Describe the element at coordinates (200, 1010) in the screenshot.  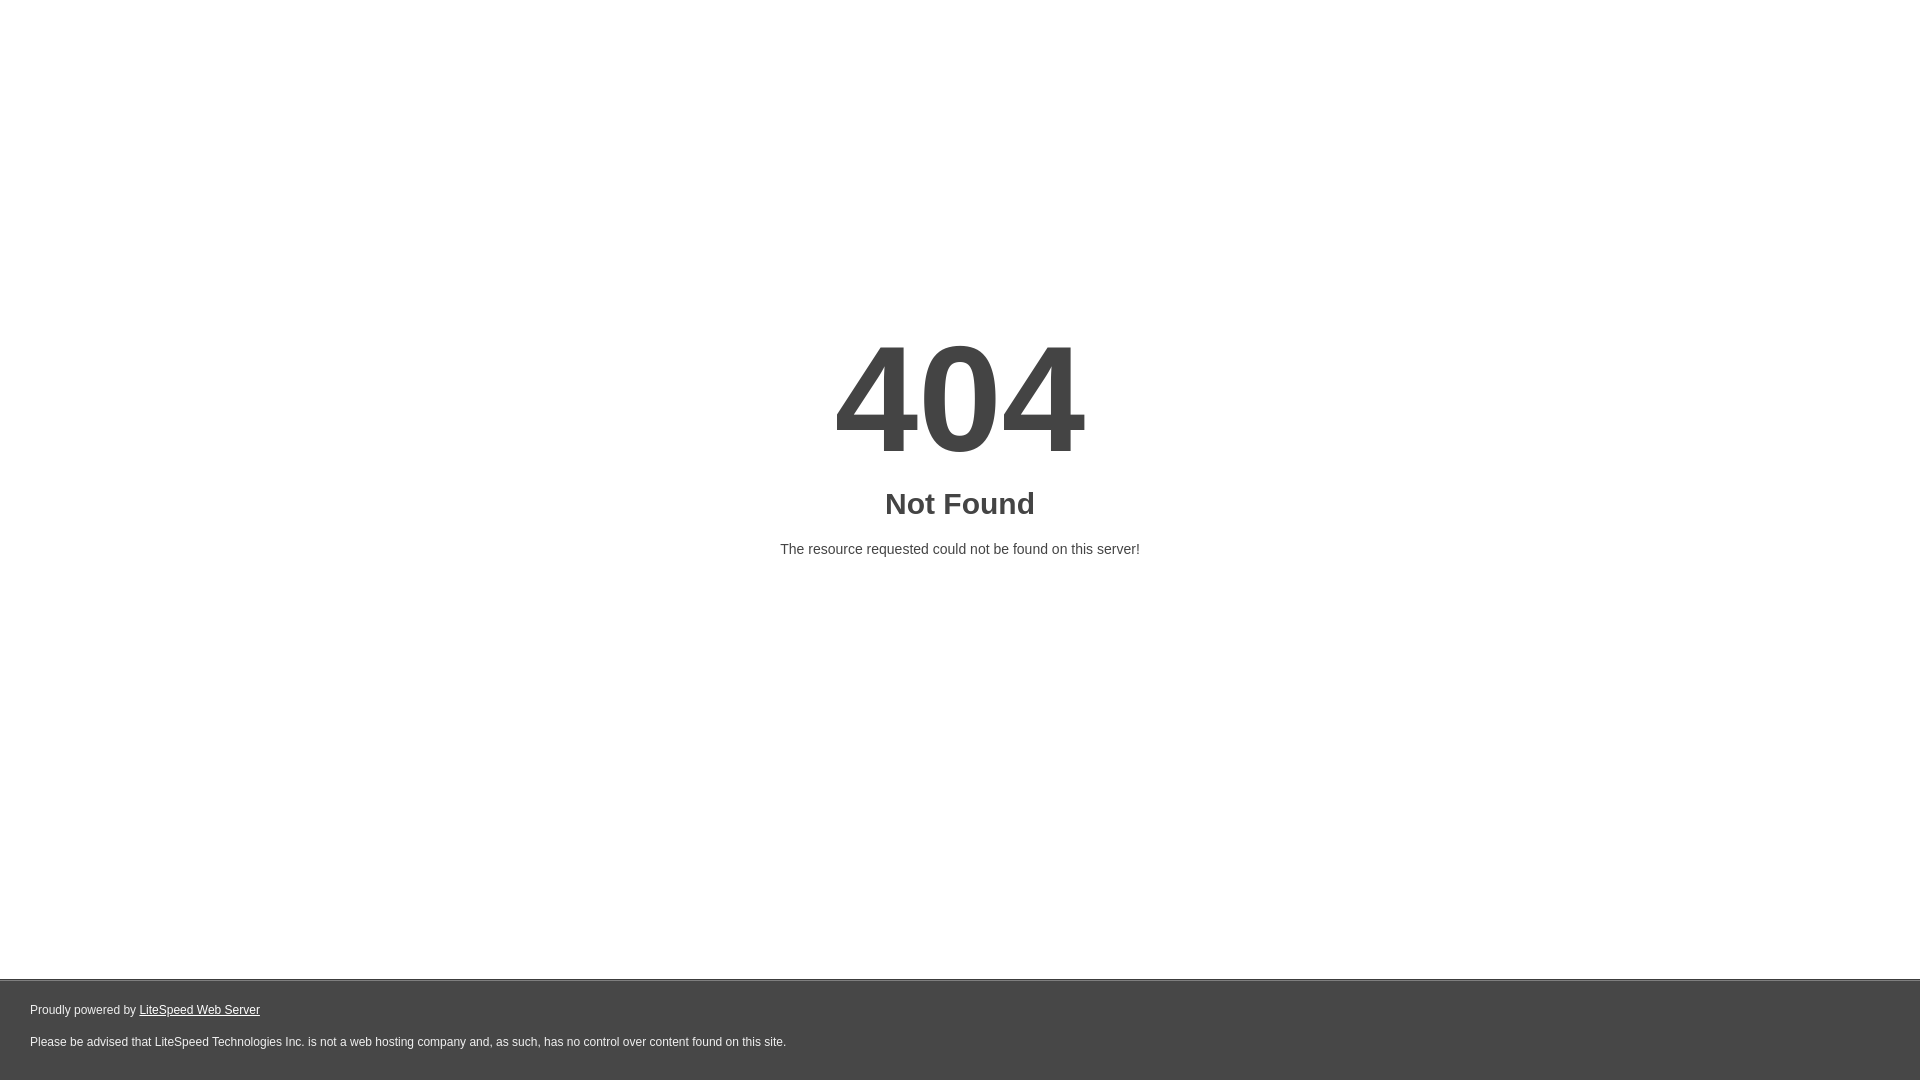
I see `LiteSpeed Web Server` at that location.